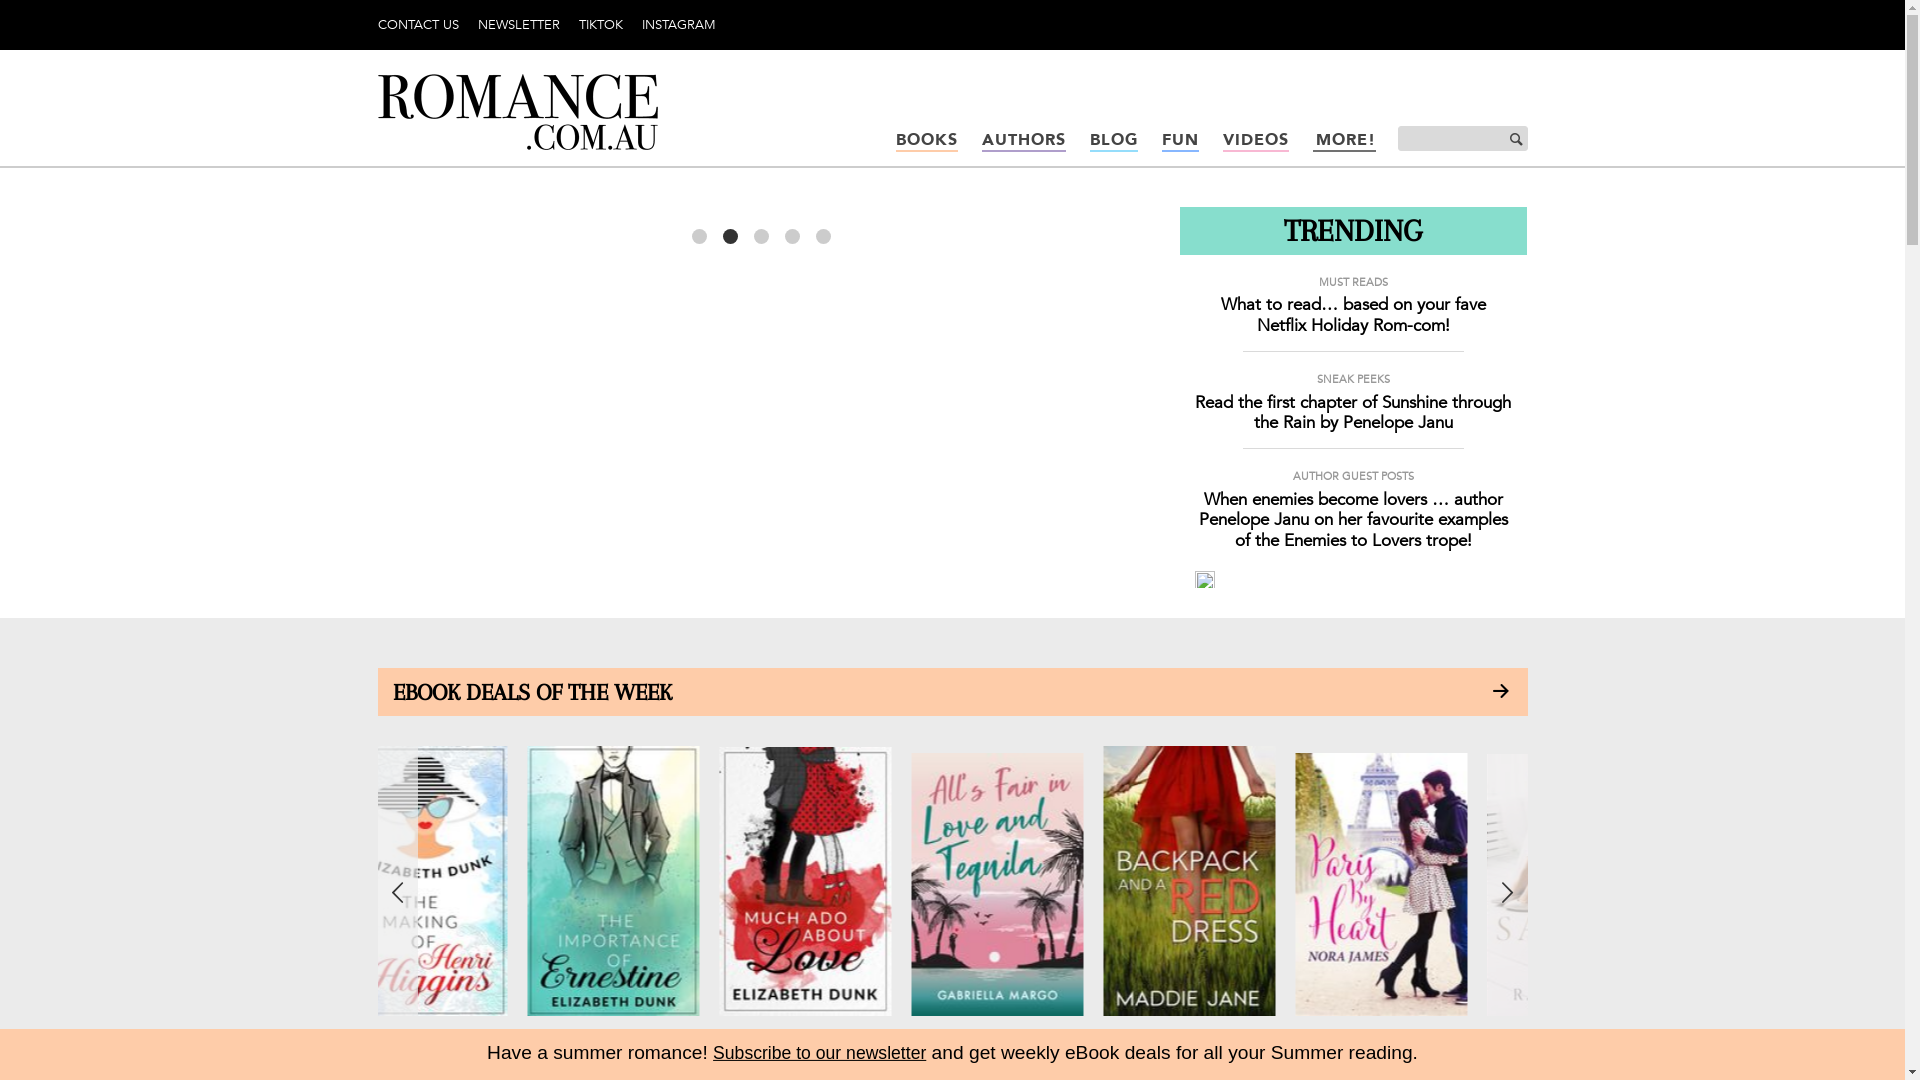  What do you see at coordinates (1256, 142) in the screenshot?
I see `VIDEOS` at bounding box center [1256, 142].